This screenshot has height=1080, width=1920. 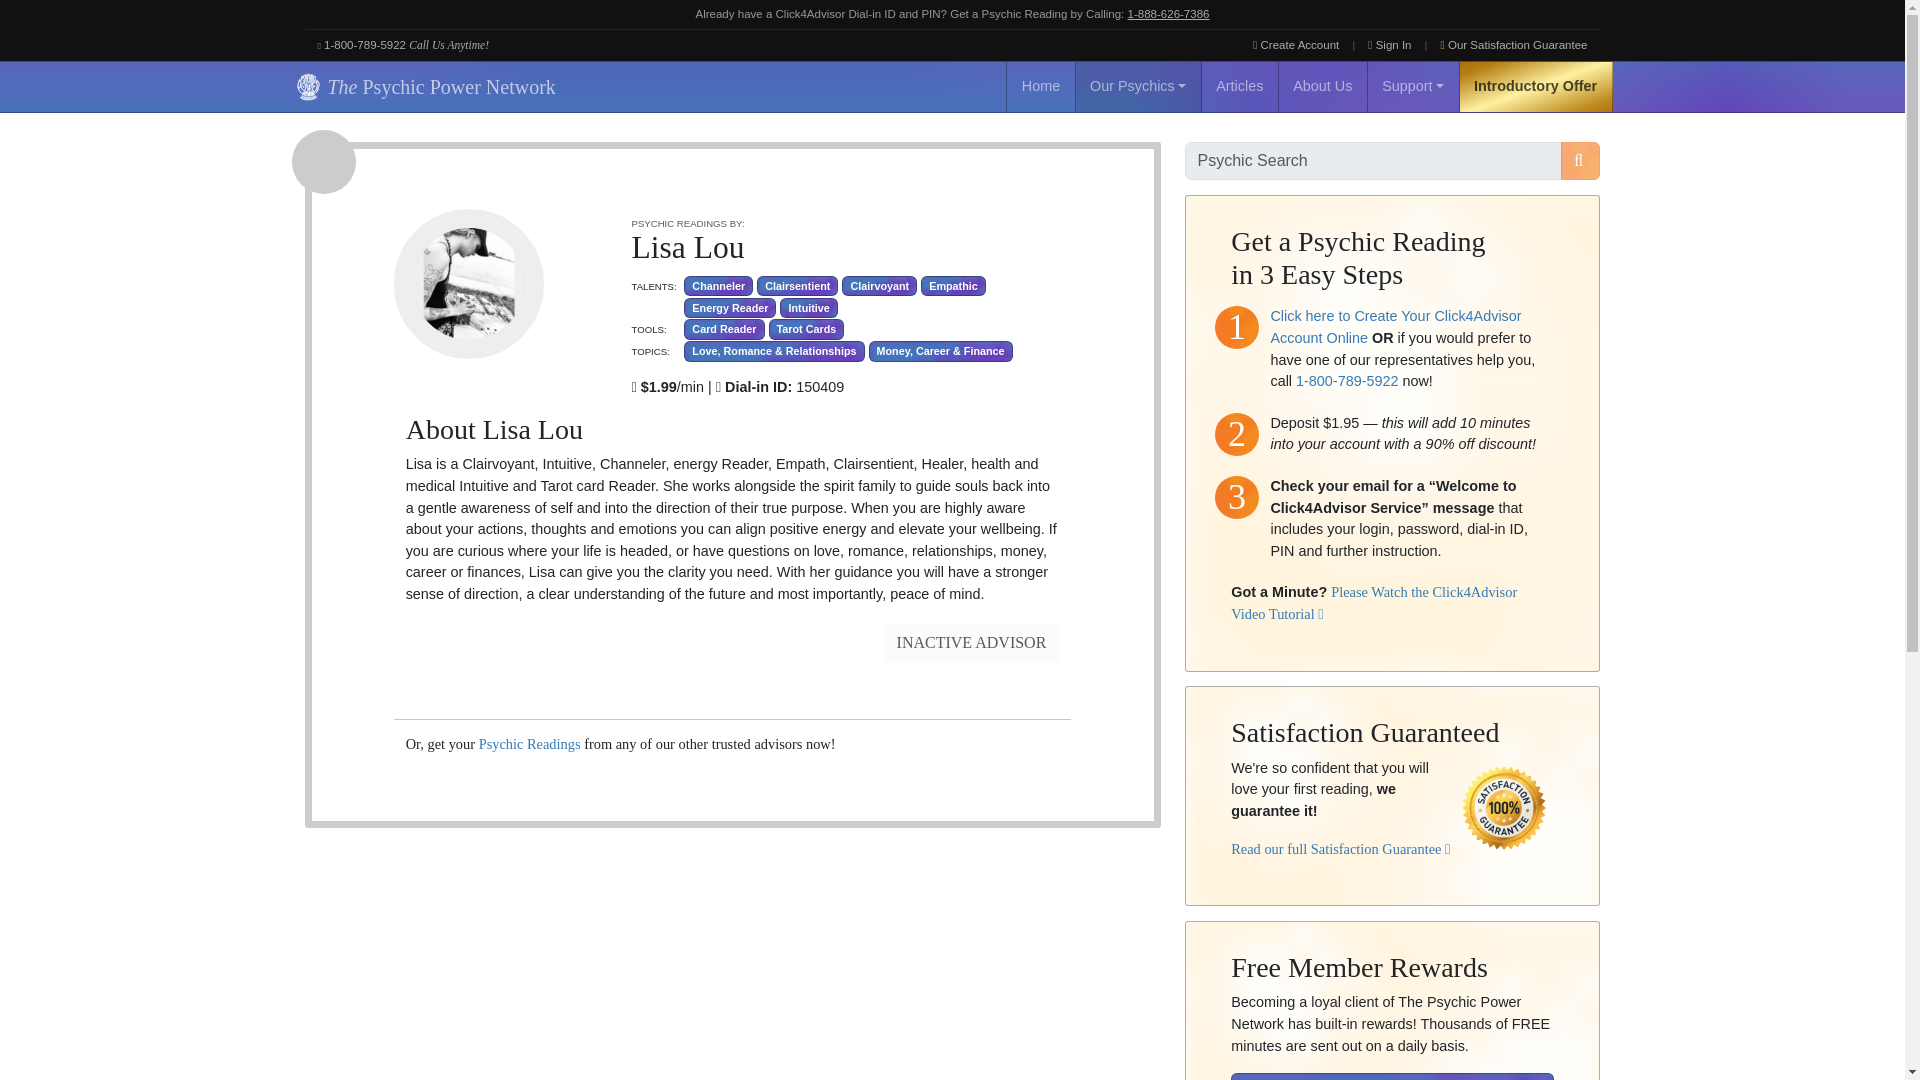 What do you see at coordinates (1536, 86) in the screenshot?
I see `Introductory Offer` at bounding box center [1536, 86].